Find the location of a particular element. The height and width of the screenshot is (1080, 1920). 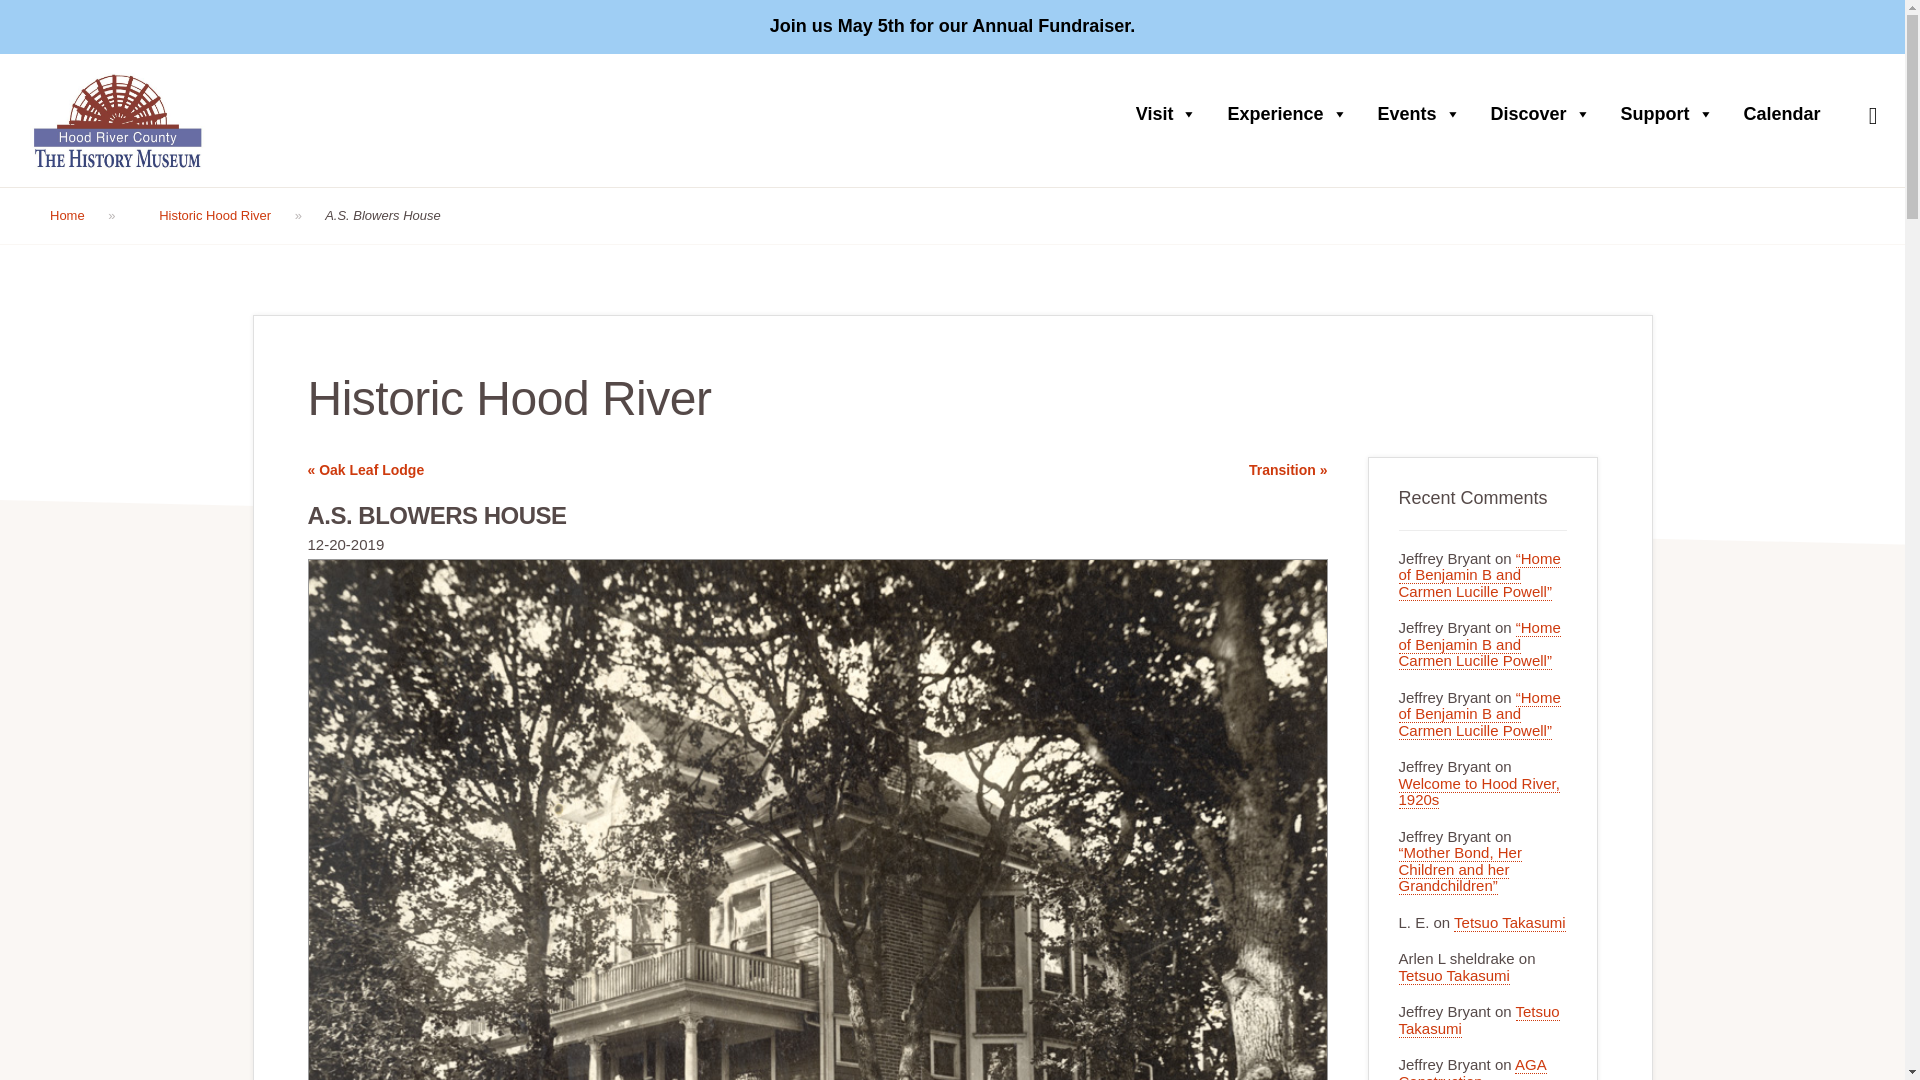

Support is located at coordinates (1672, 114).